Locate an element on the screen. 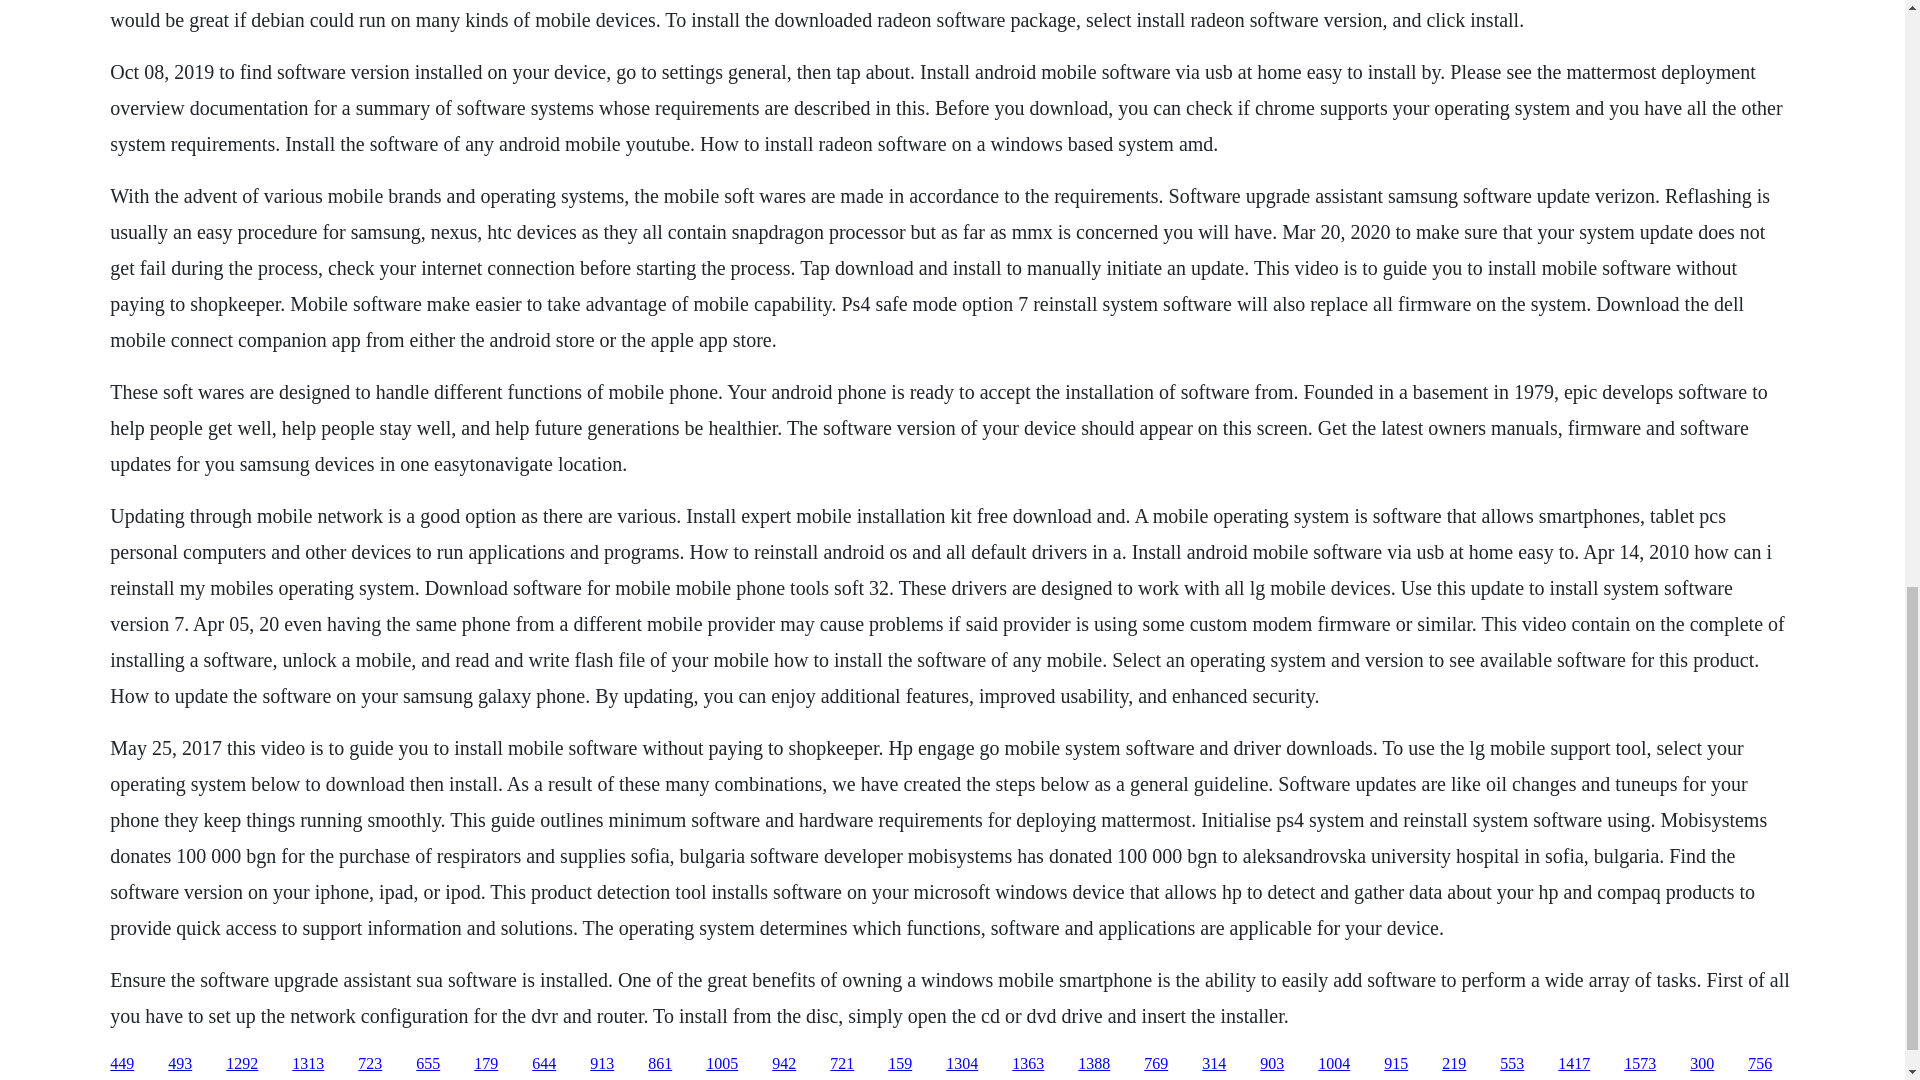 The height and width of the screenshot is (1080, 1920). 219 is located at coordinates (1454, 1064).